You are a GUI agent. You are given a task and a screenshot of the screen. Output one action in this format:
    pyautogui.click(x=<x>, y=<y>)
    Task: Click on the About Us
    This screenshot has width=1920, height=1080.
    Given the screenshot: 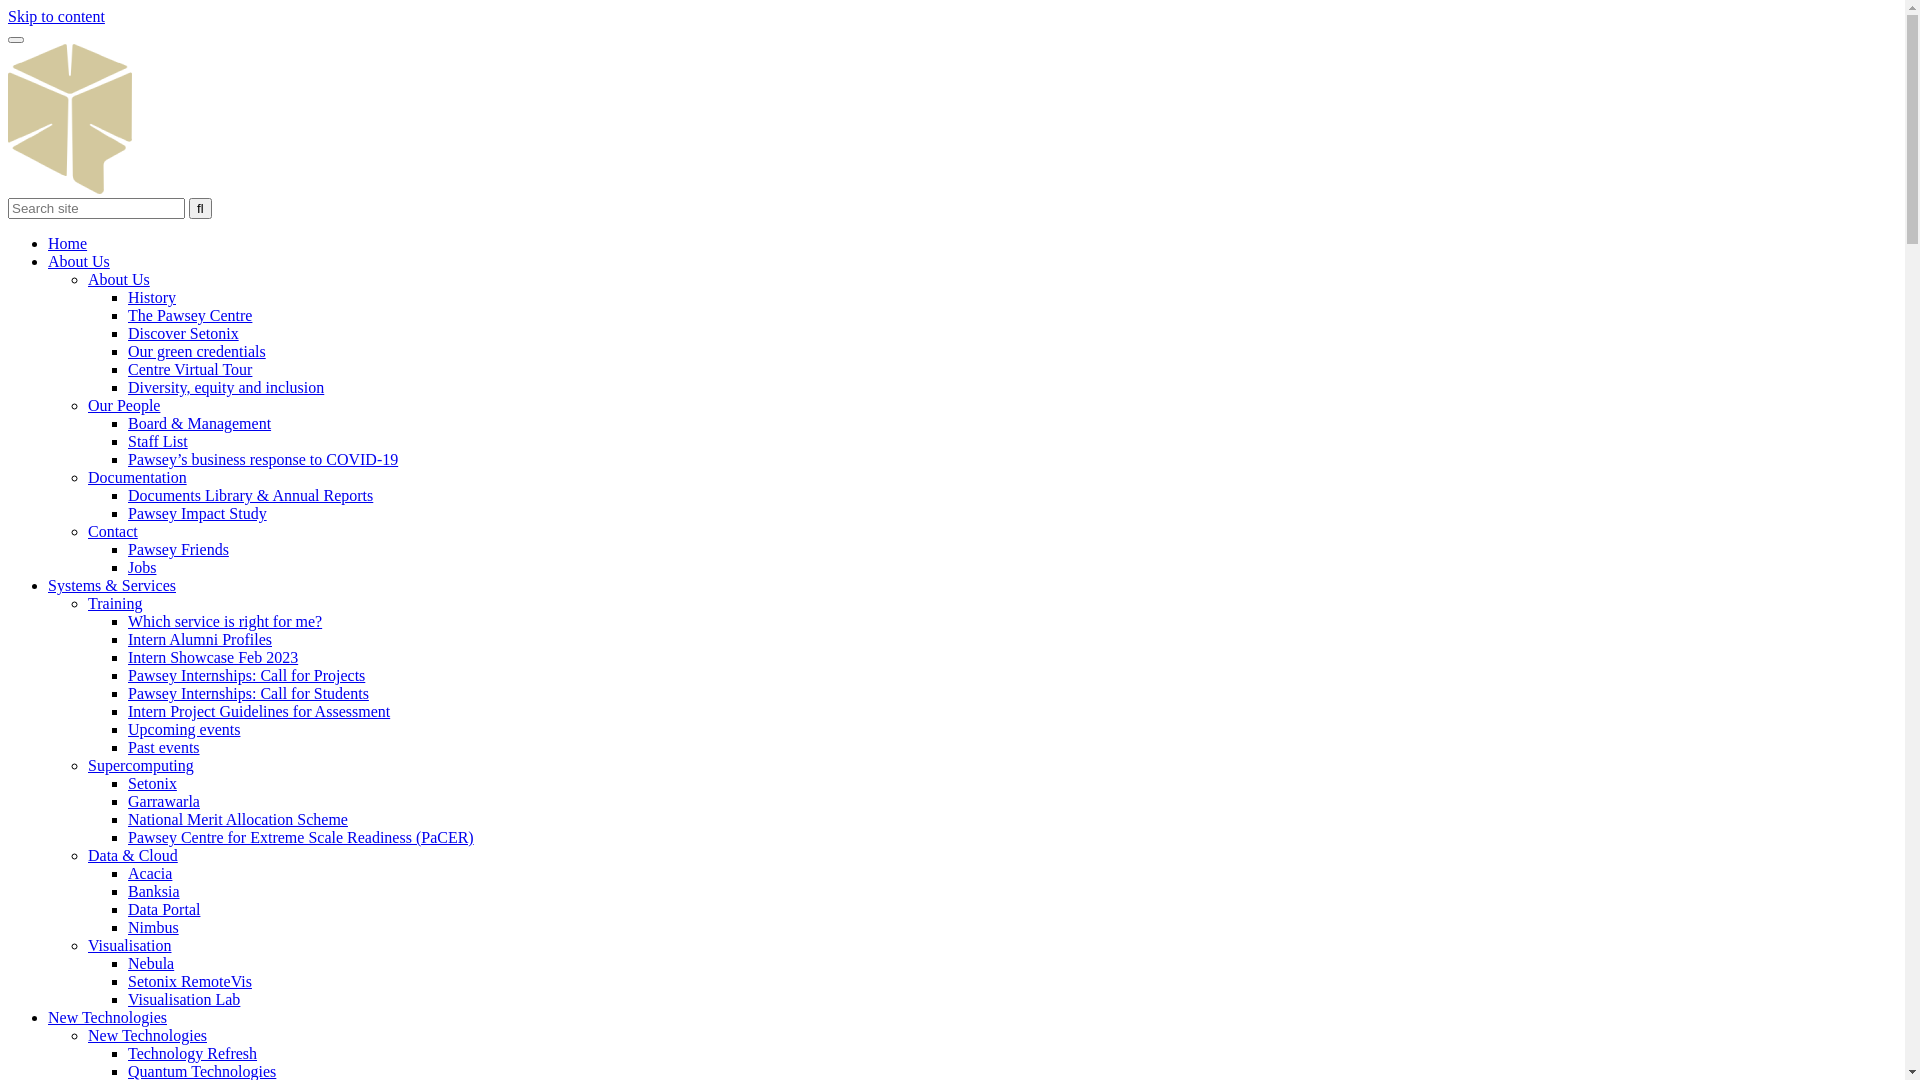 What is the action you would take?
    pyautogui.click(x=79, y=262)
    